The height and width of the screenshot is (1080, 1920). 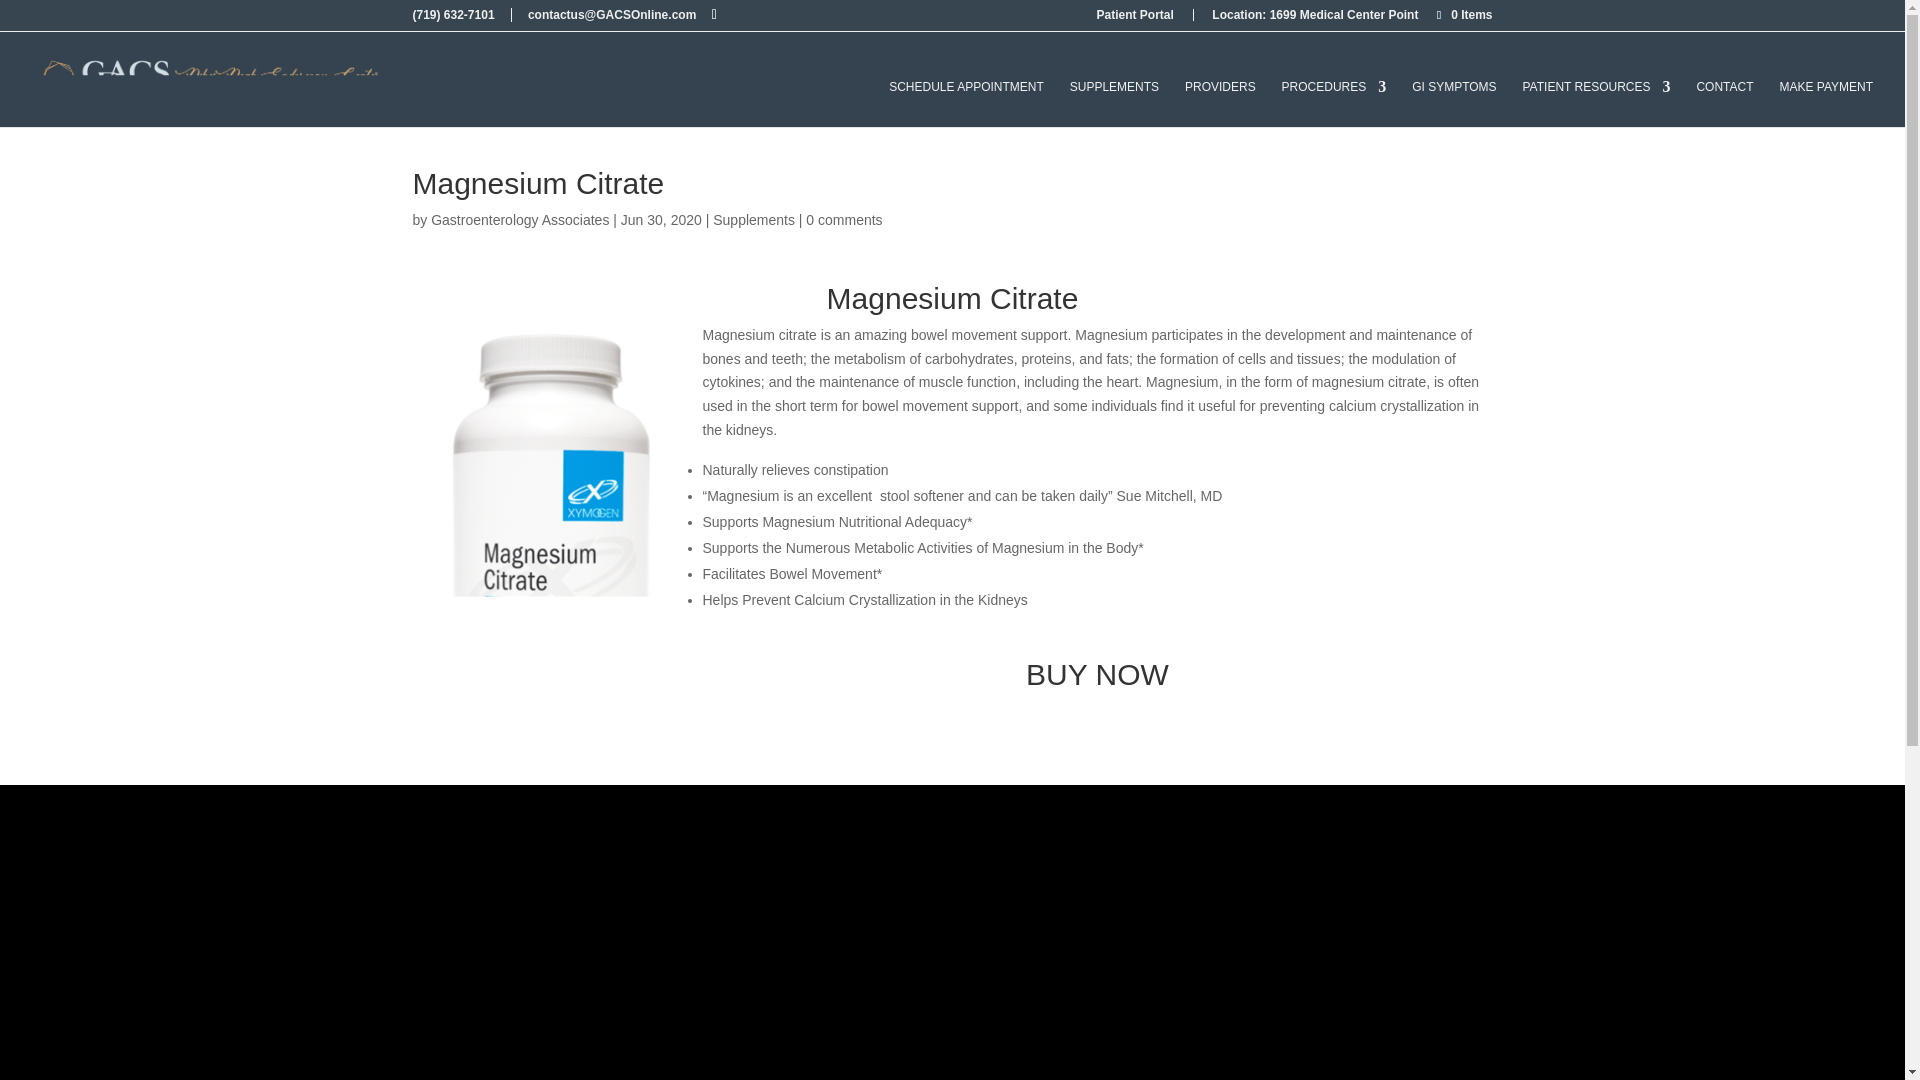 What do you see at coordinates (1220, 88) in the screenshot?
I see `PROVIDERS` at bounding box center [1220, 88].